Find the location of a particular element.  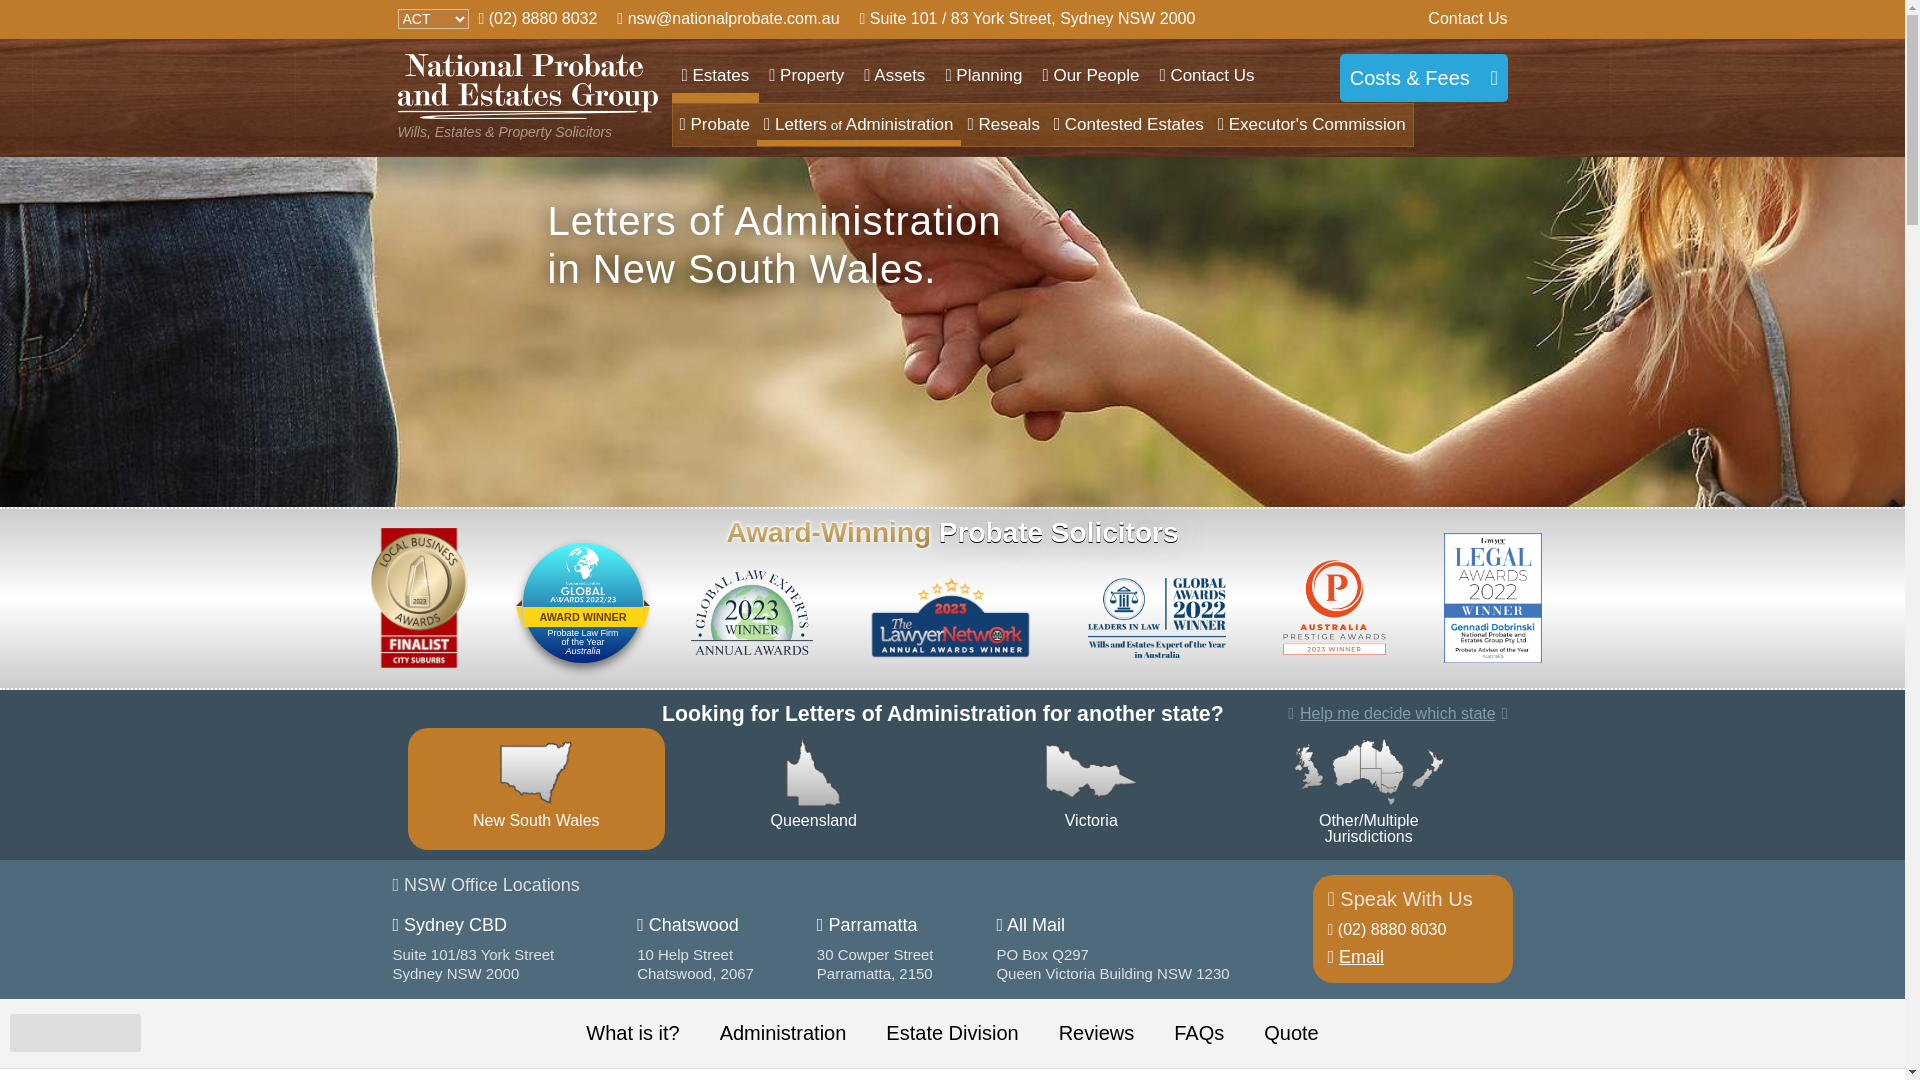

Contact Us is located at coordinates (1468, 19).